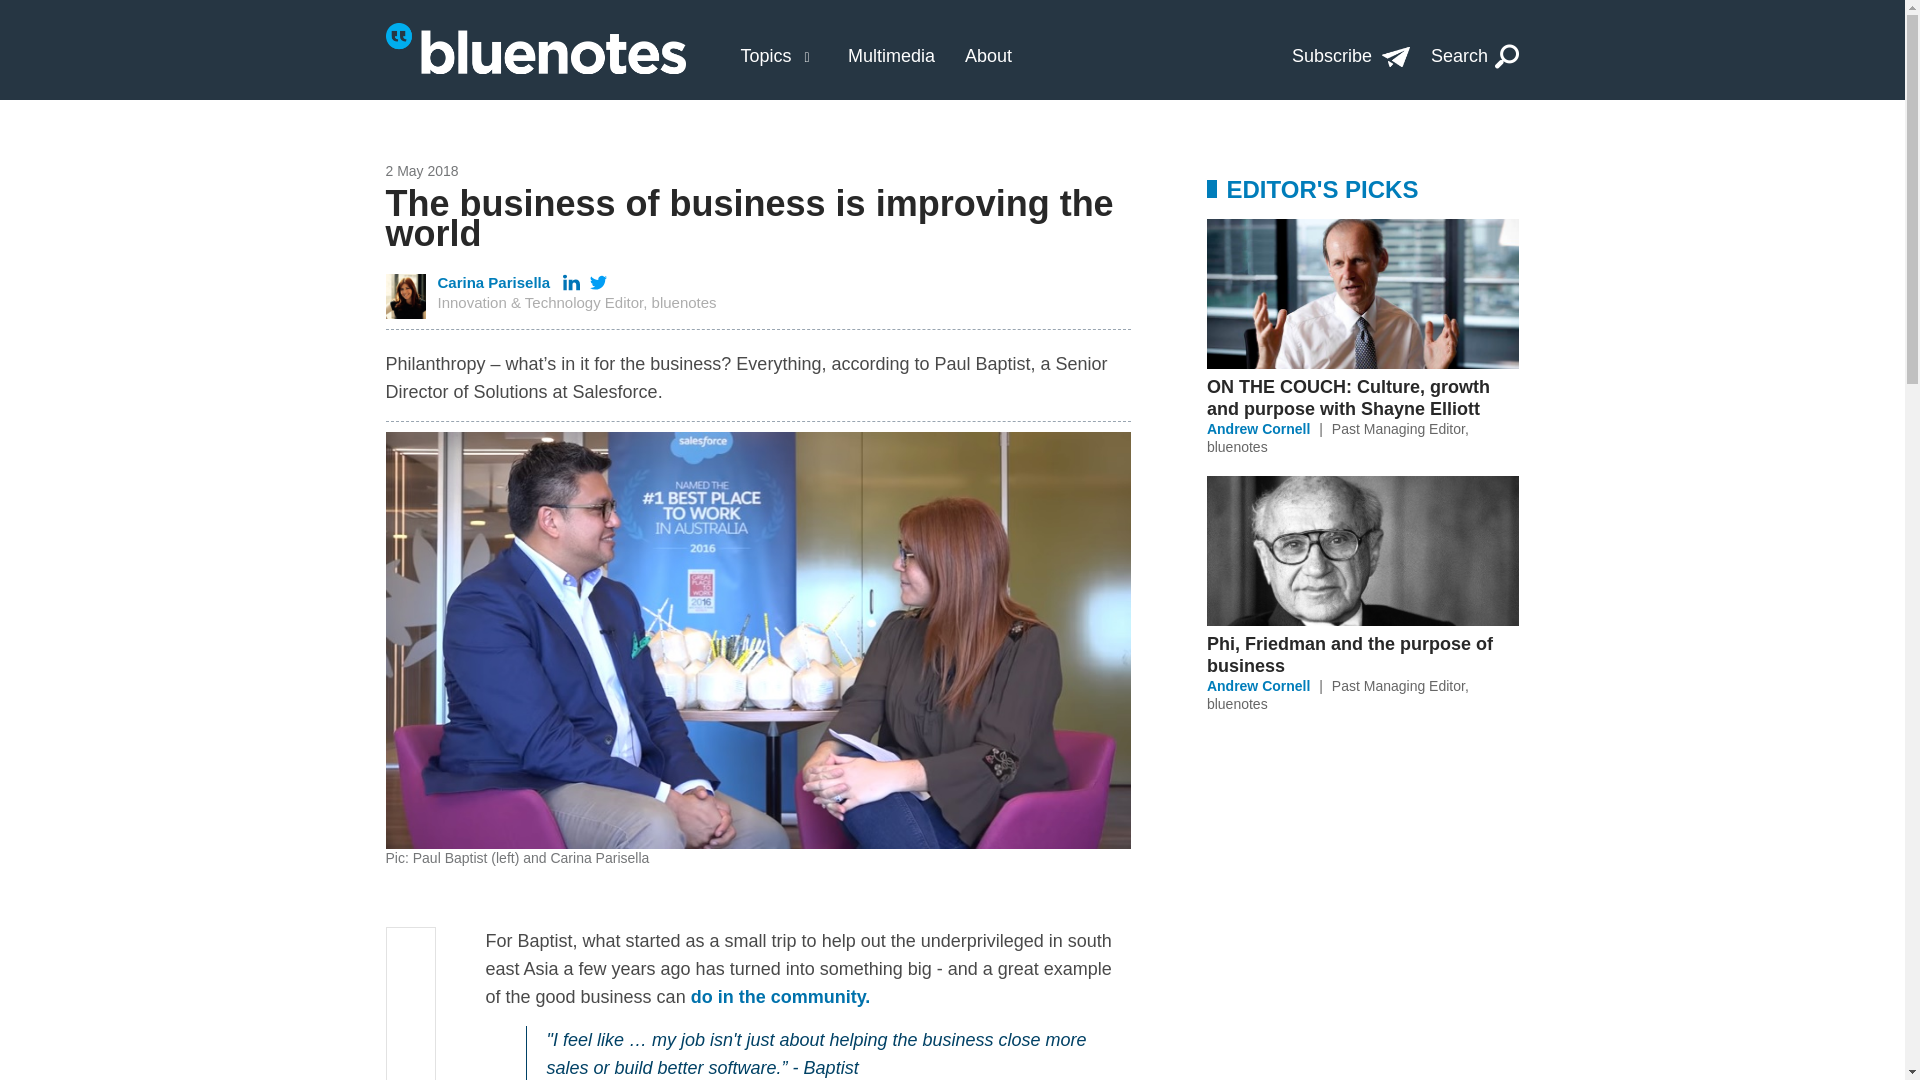 The image size is (1920, 1080). What do you see at coordinates (1350, 56) in the screenshot?
I see `Subscribe` at bounding box center [1350, 56].